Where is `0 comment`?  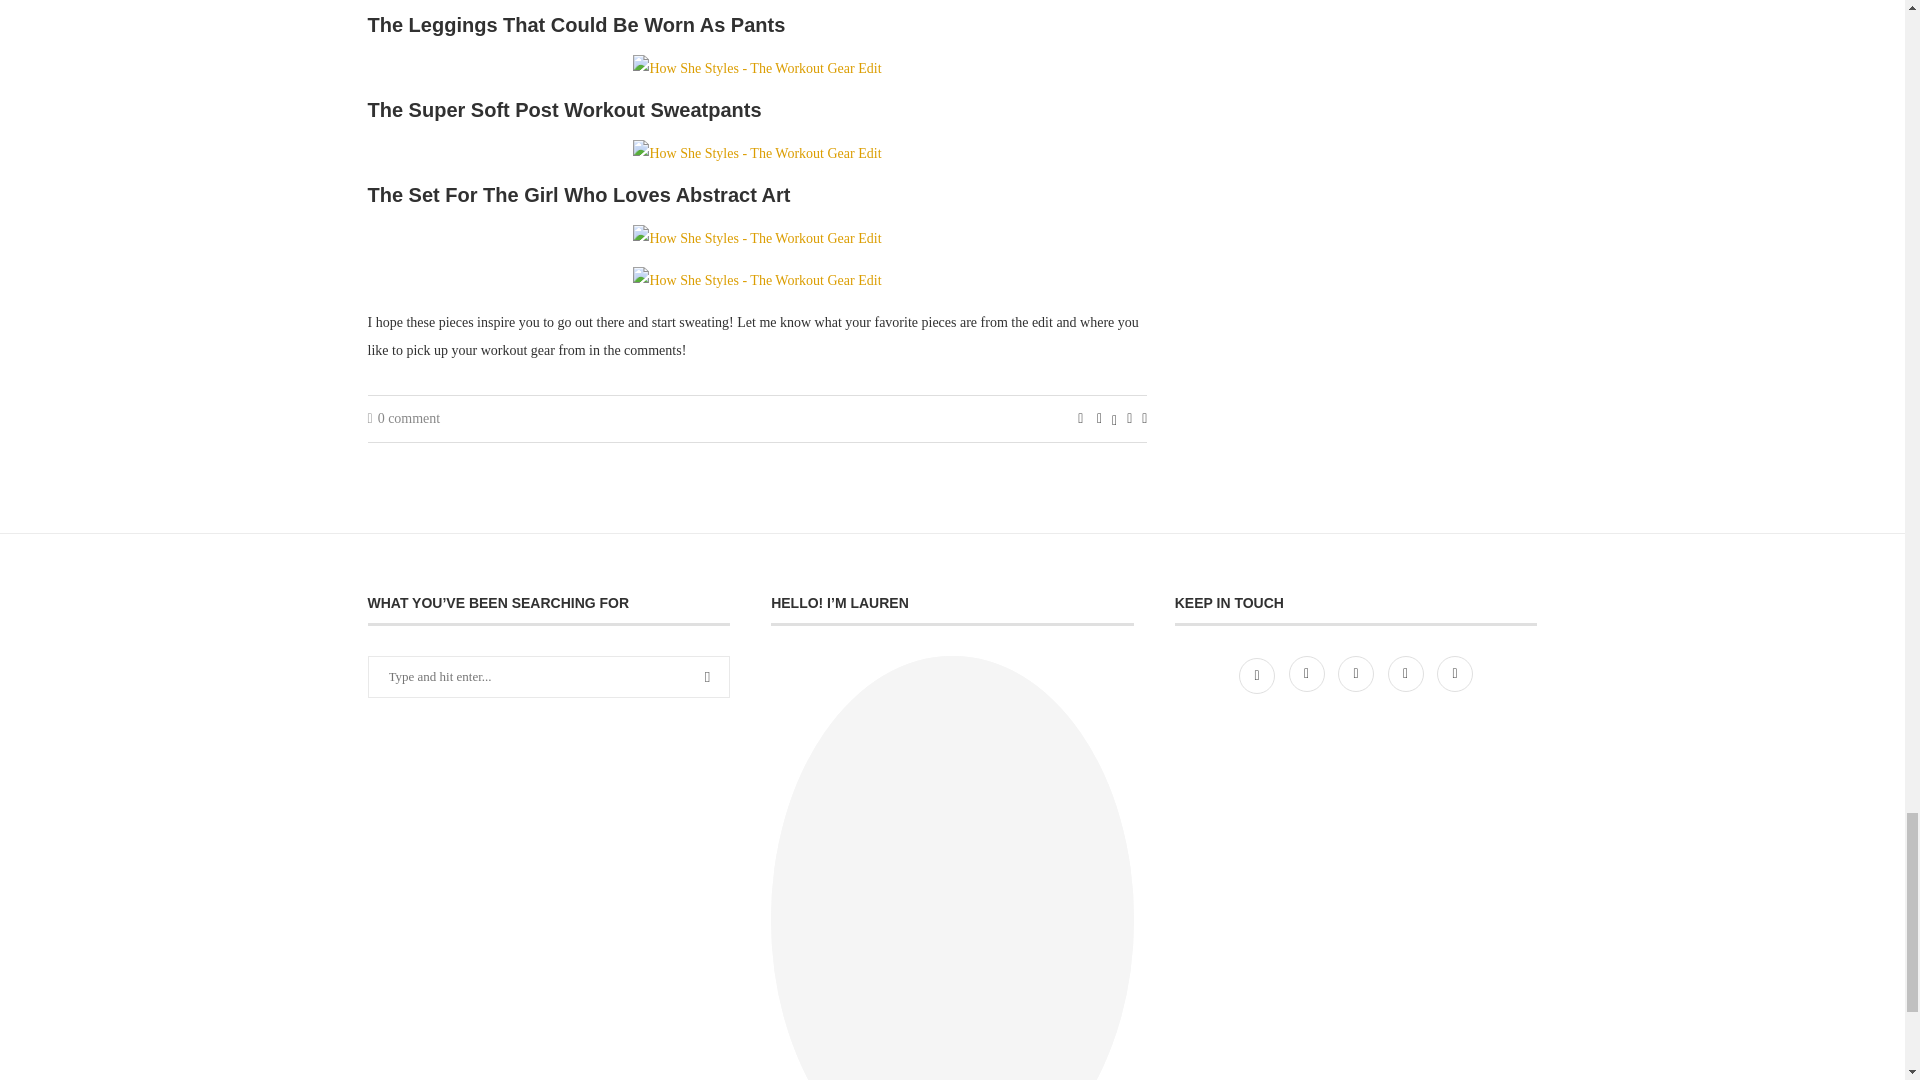 0 comment is located at coordinates (404, 418).